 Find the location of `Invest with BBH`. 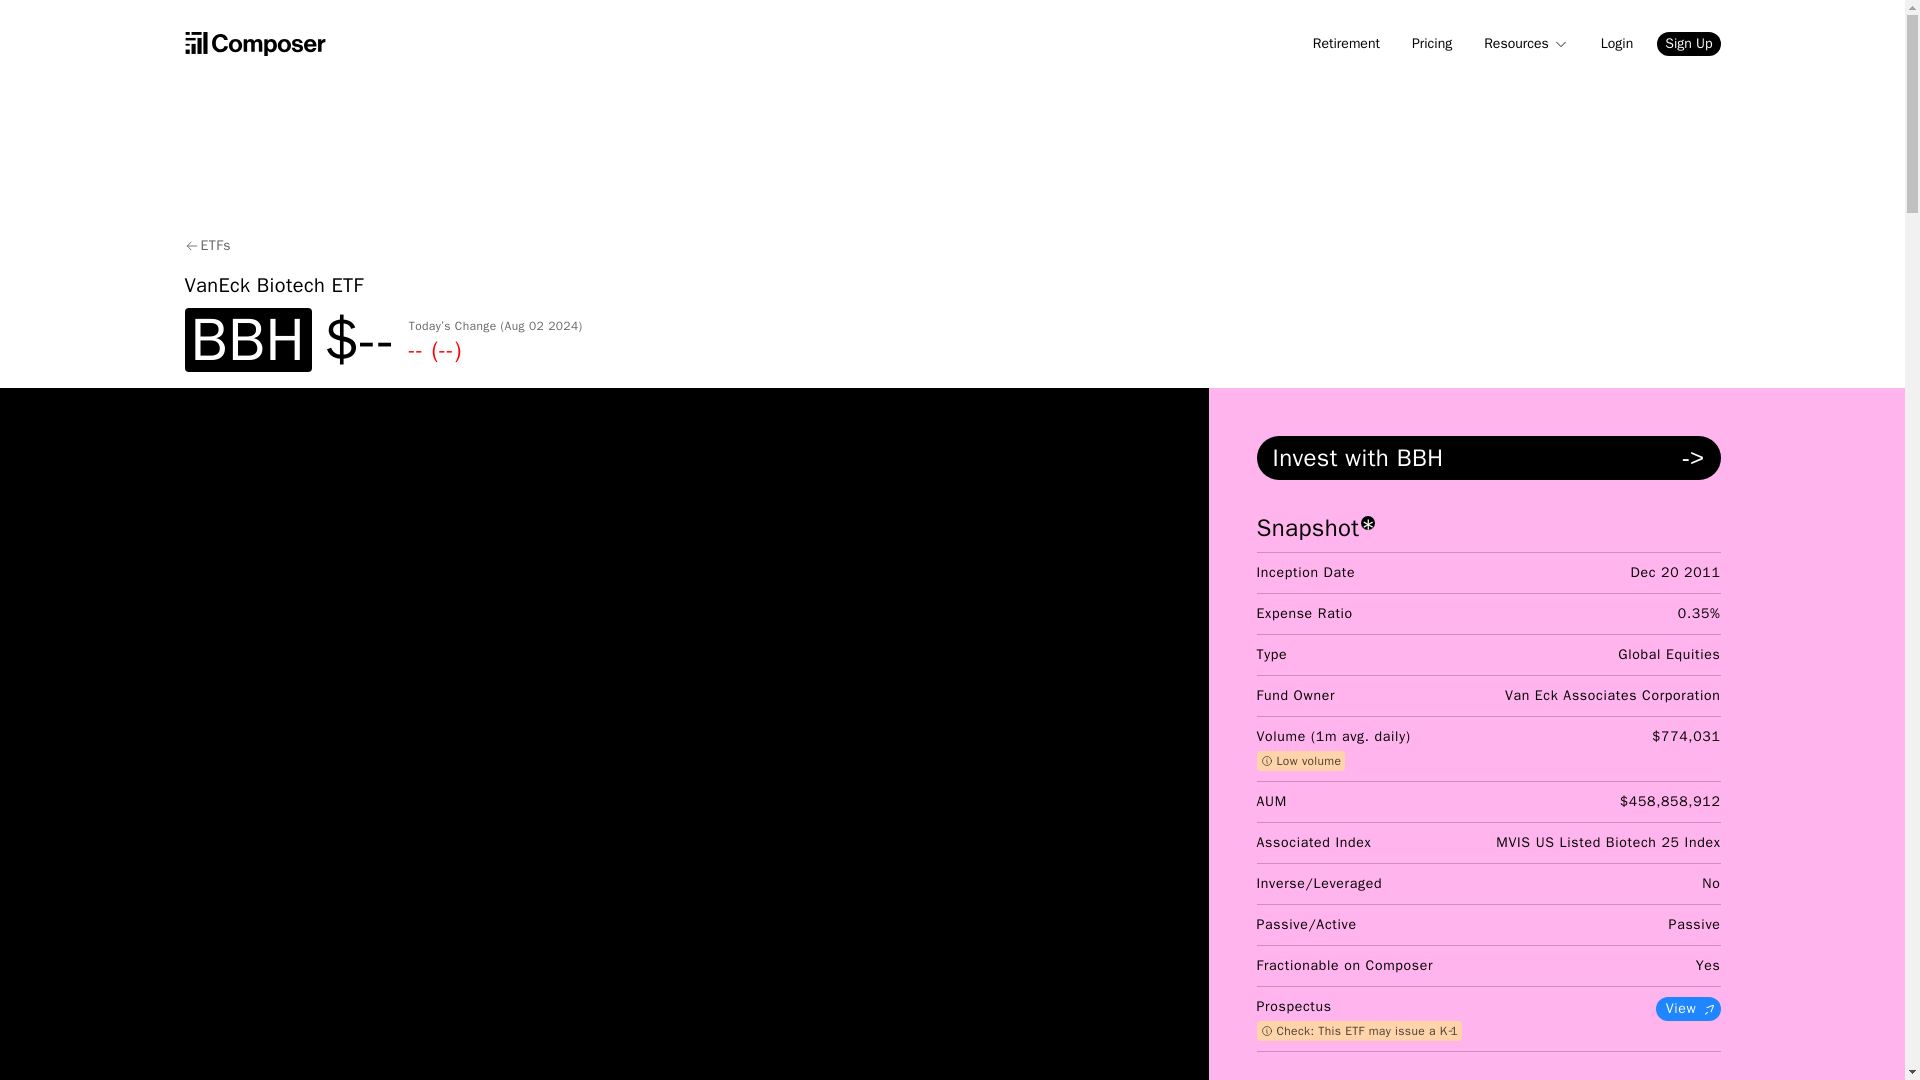

Invest with BBH is located at coordinates (1488, 458).